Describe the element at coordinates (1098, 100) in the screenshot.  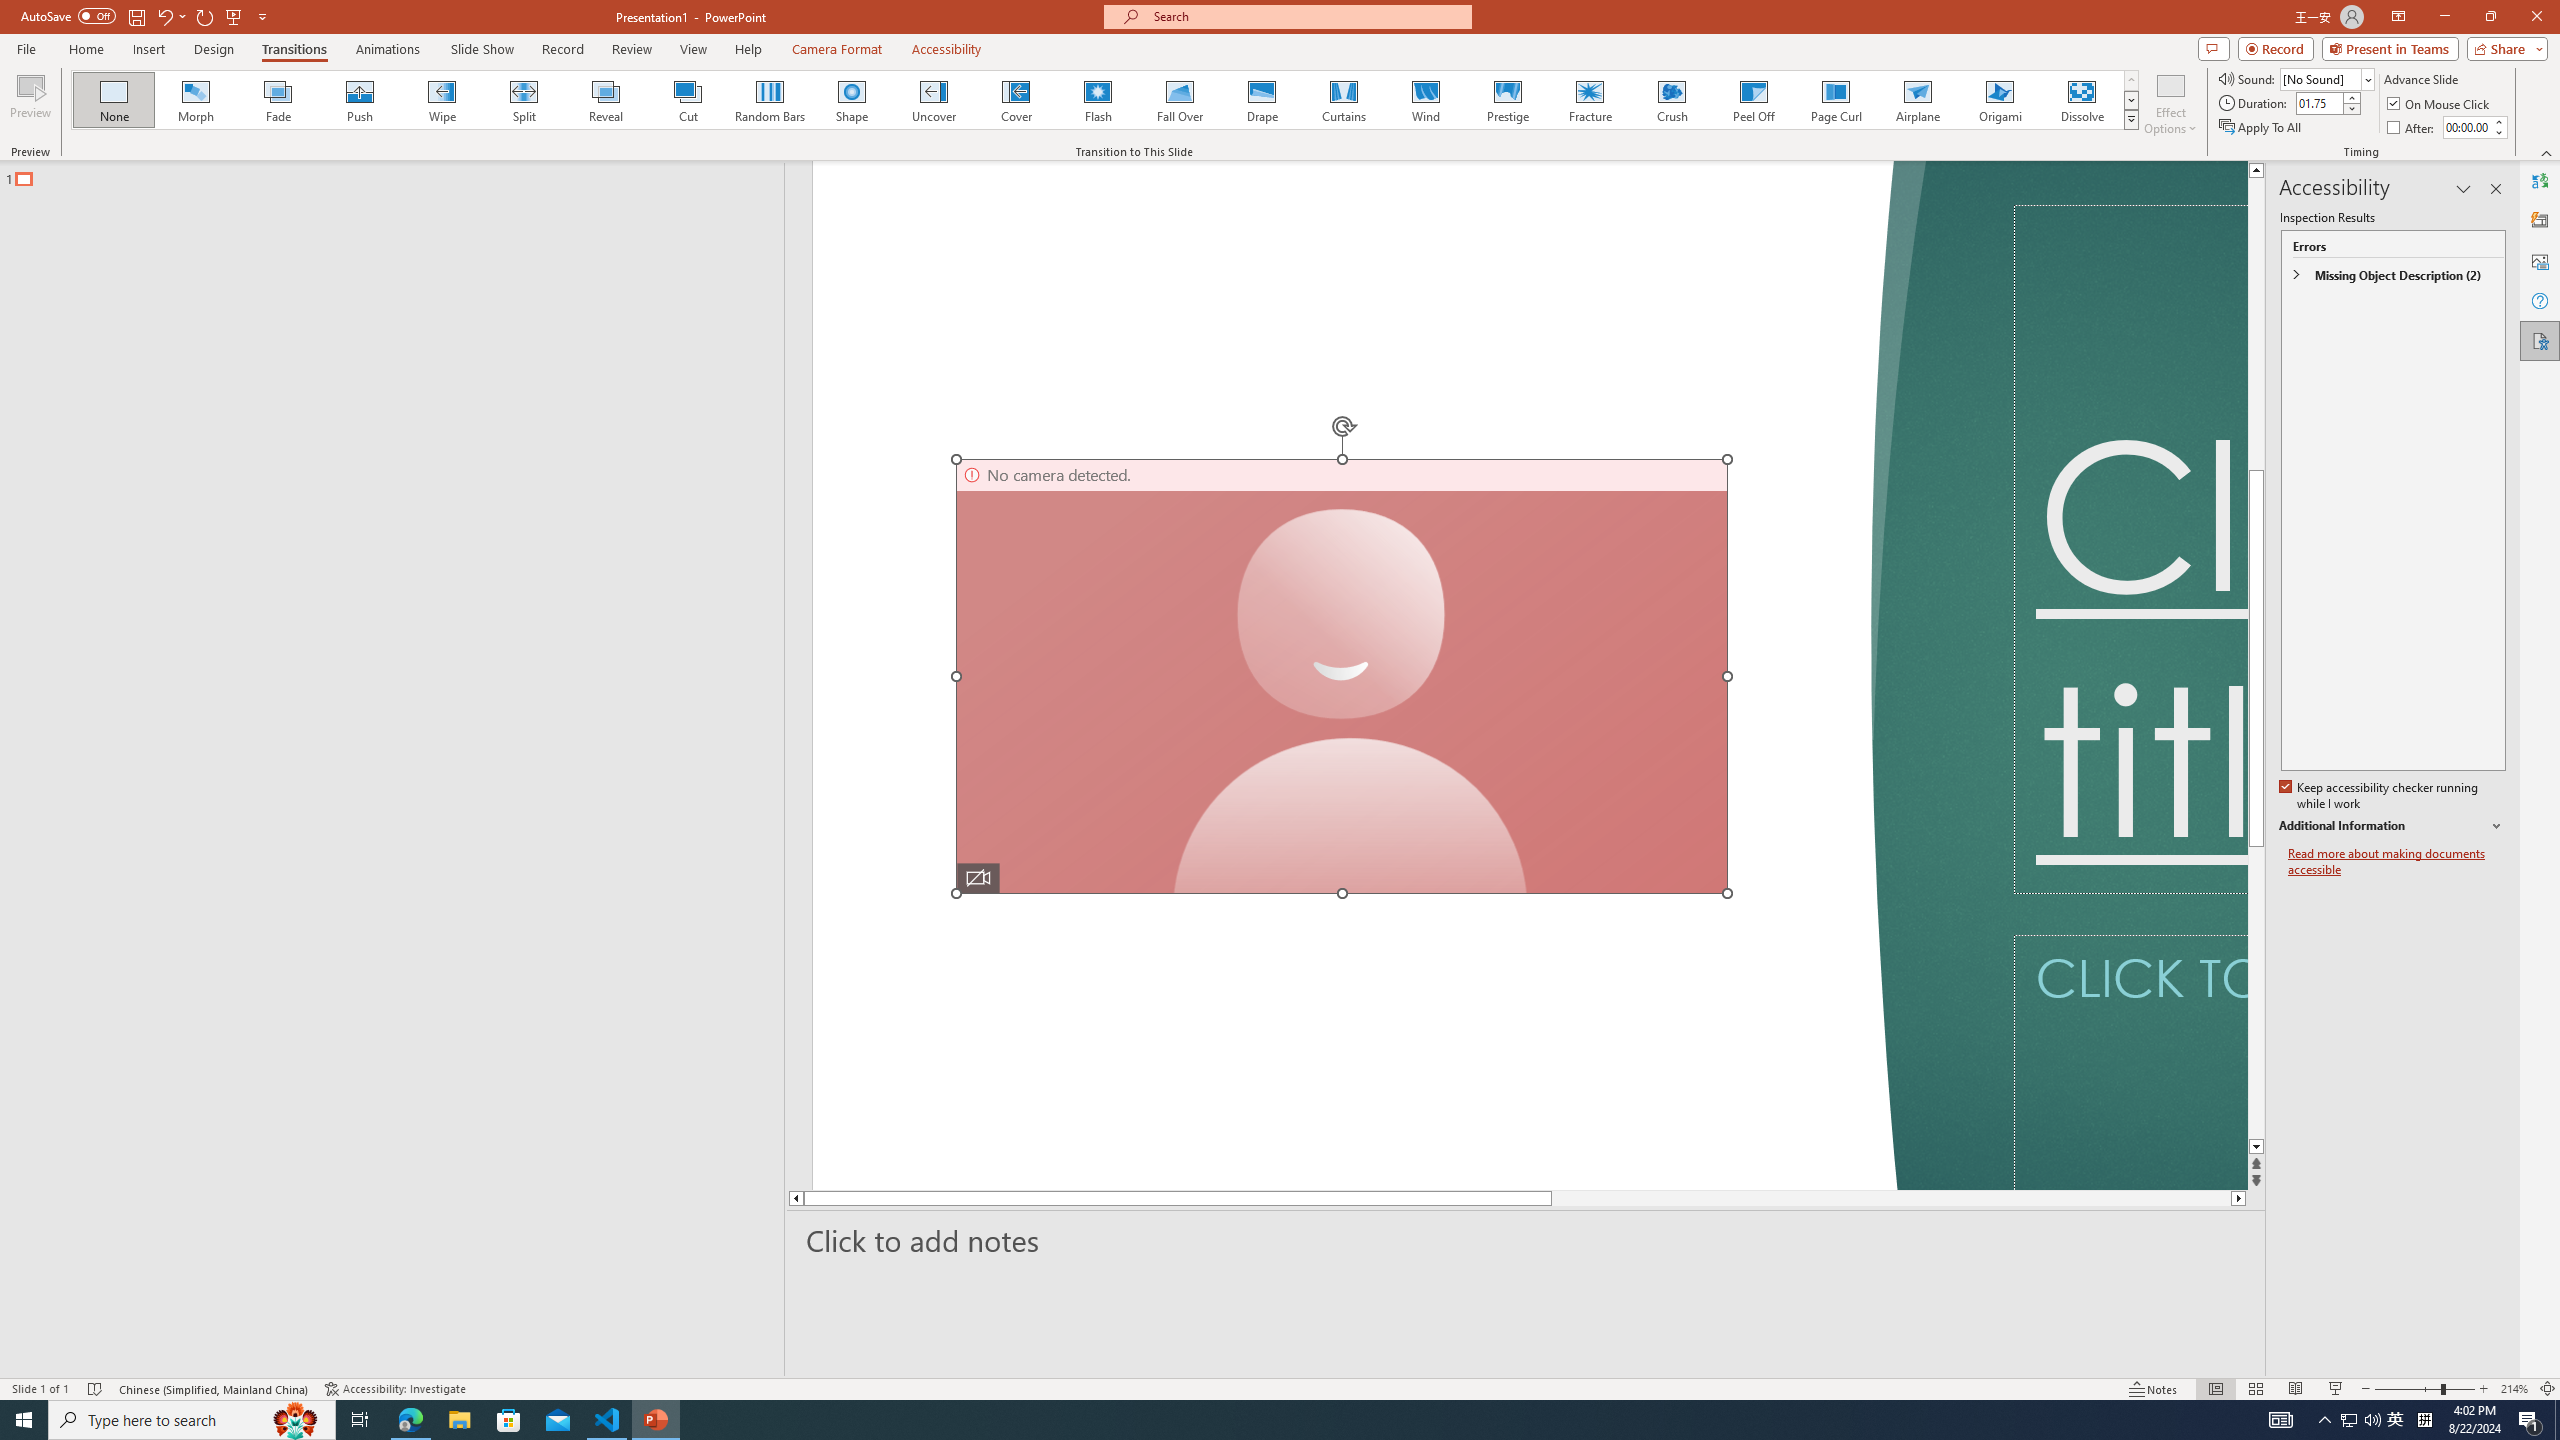
I see `Flash` at that location.